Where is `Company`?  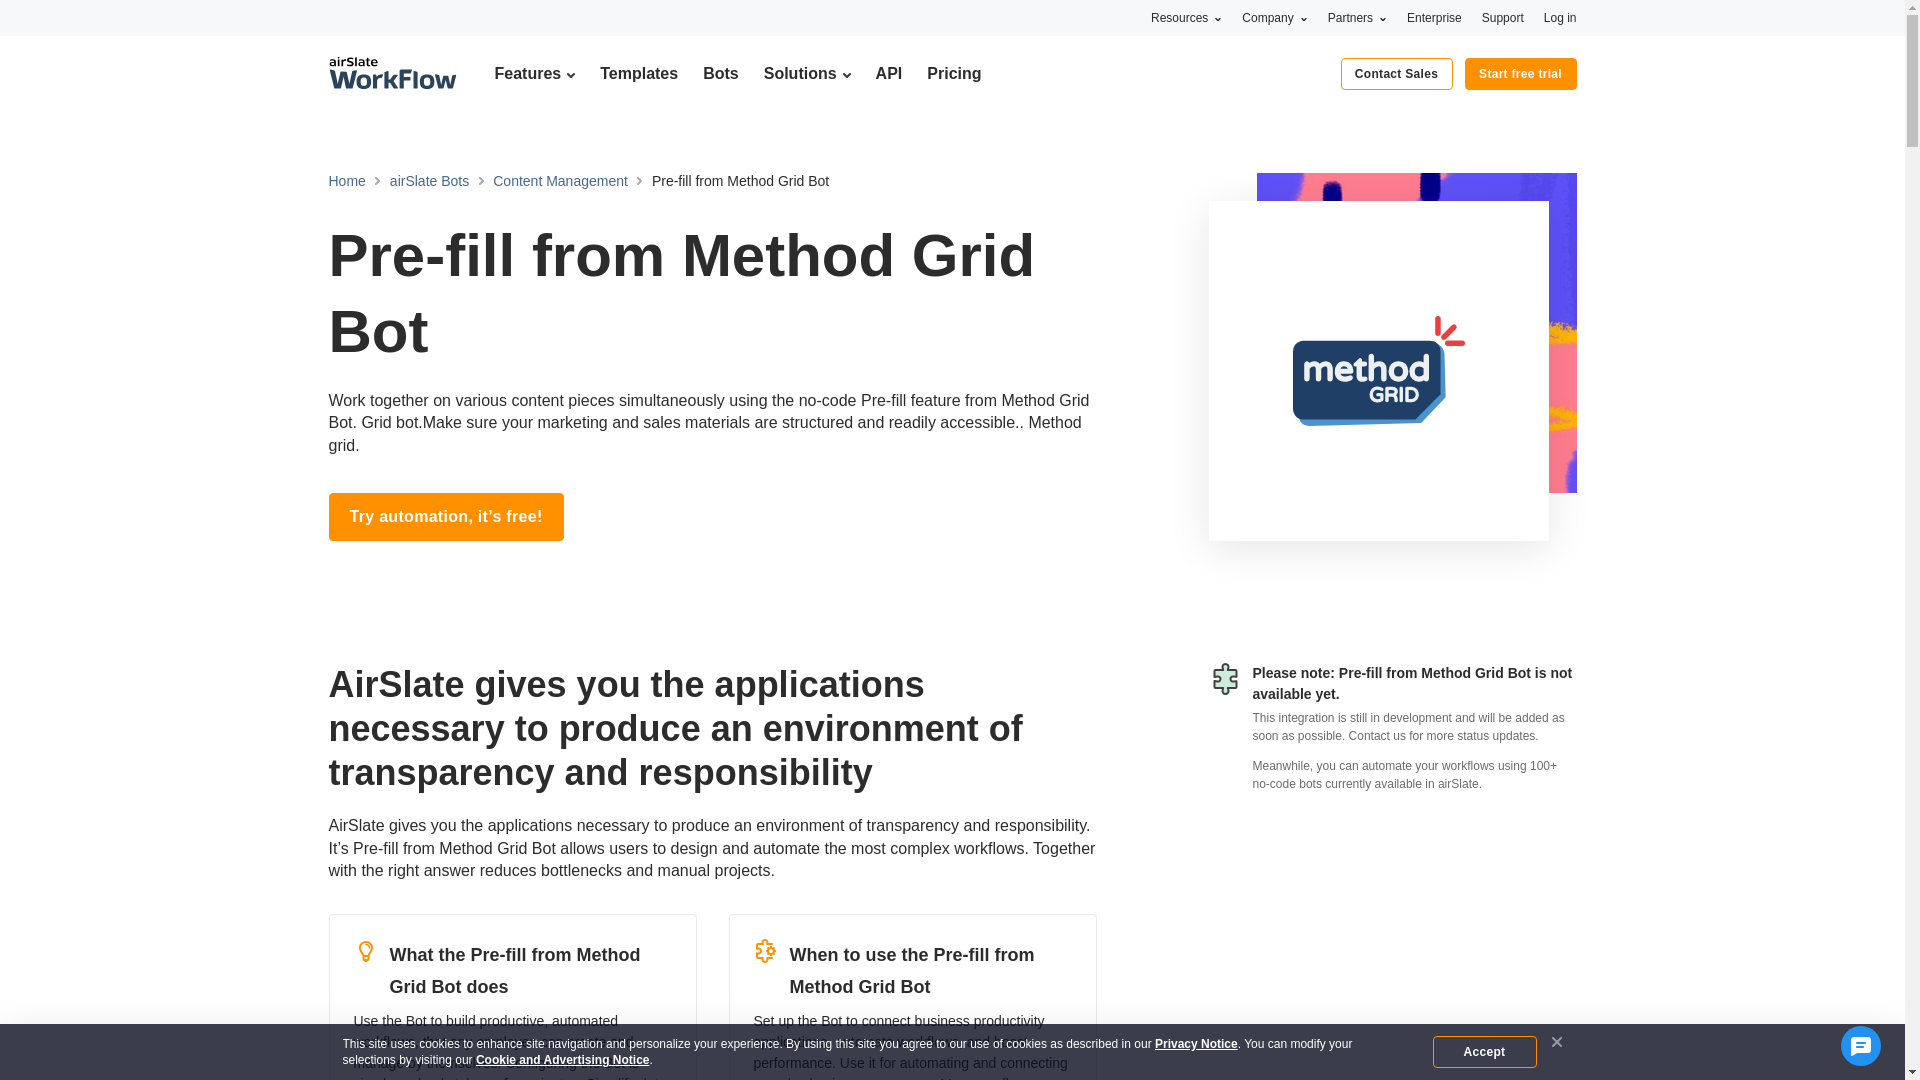
Company is located at coordinates (1274, 17).